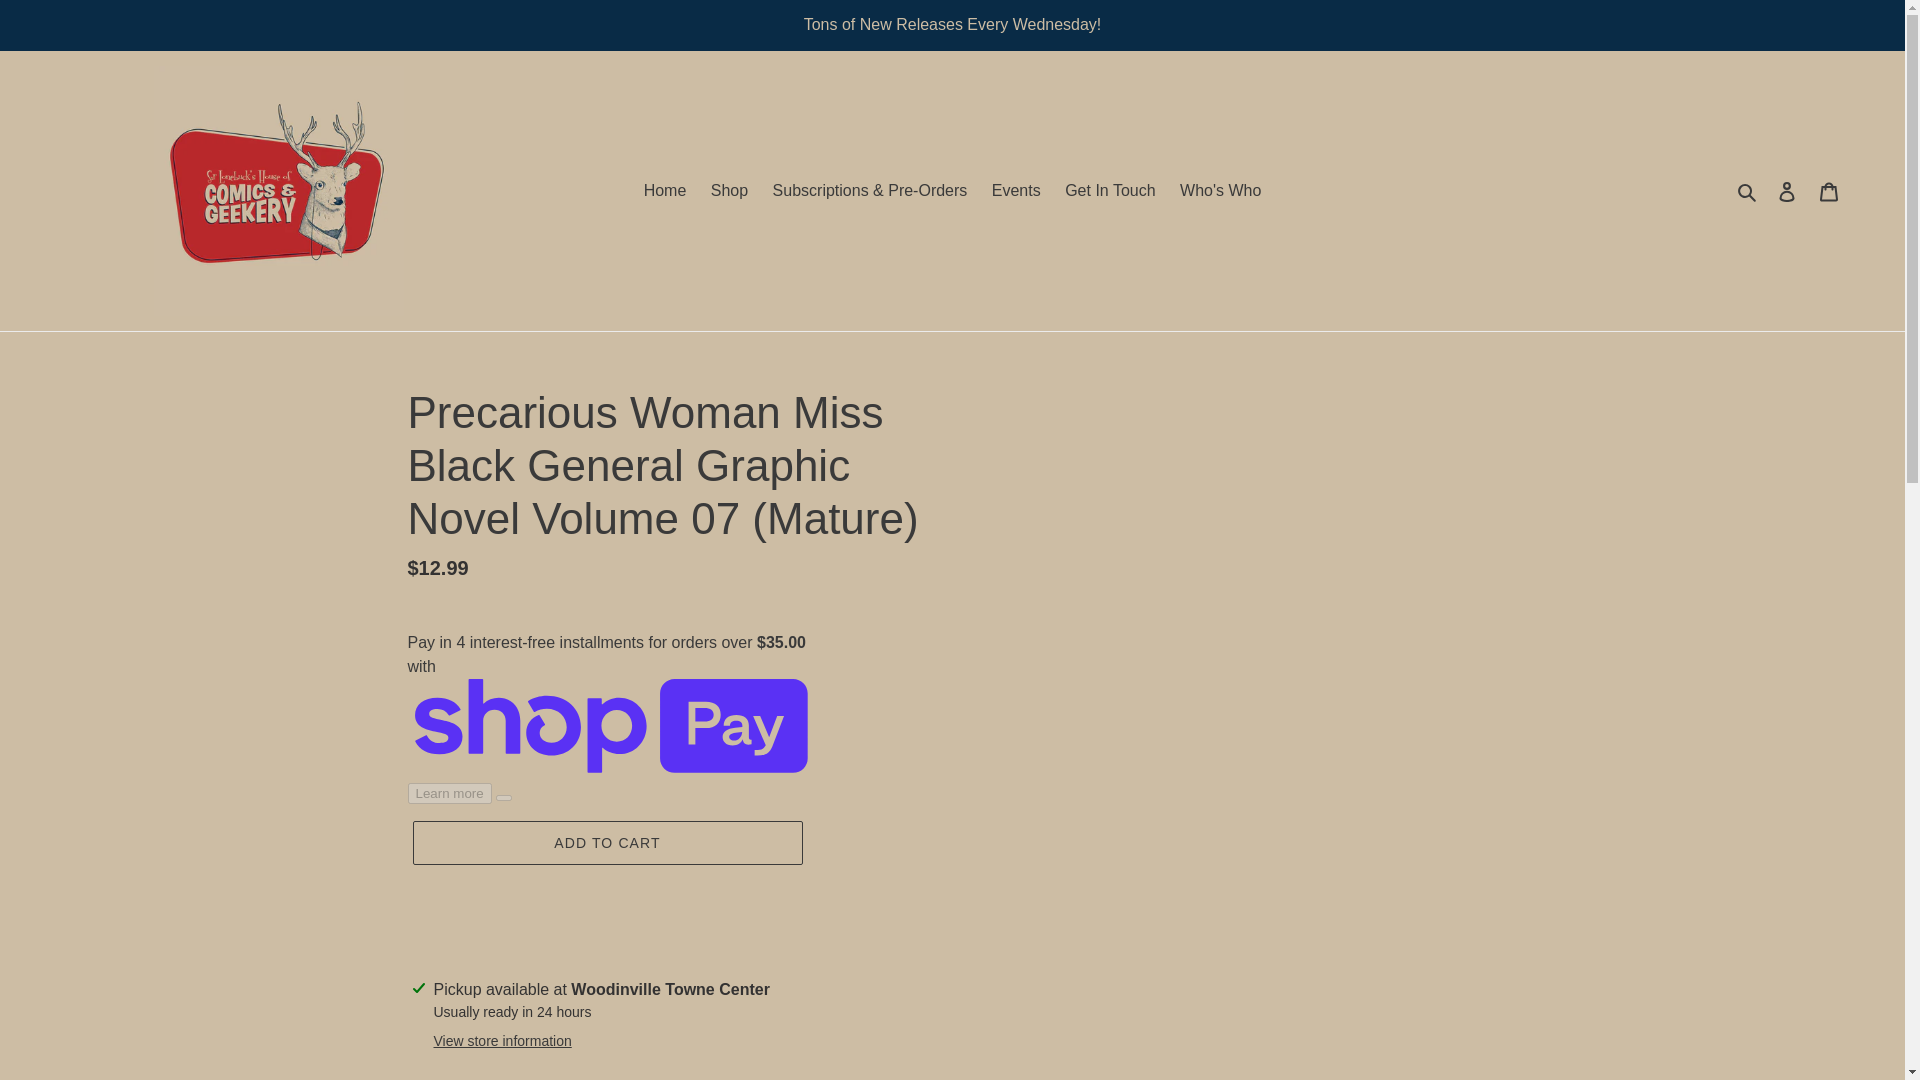  Describe the element at coordinates (502, 1041) in the screenshot. I see `View store information` at that location.